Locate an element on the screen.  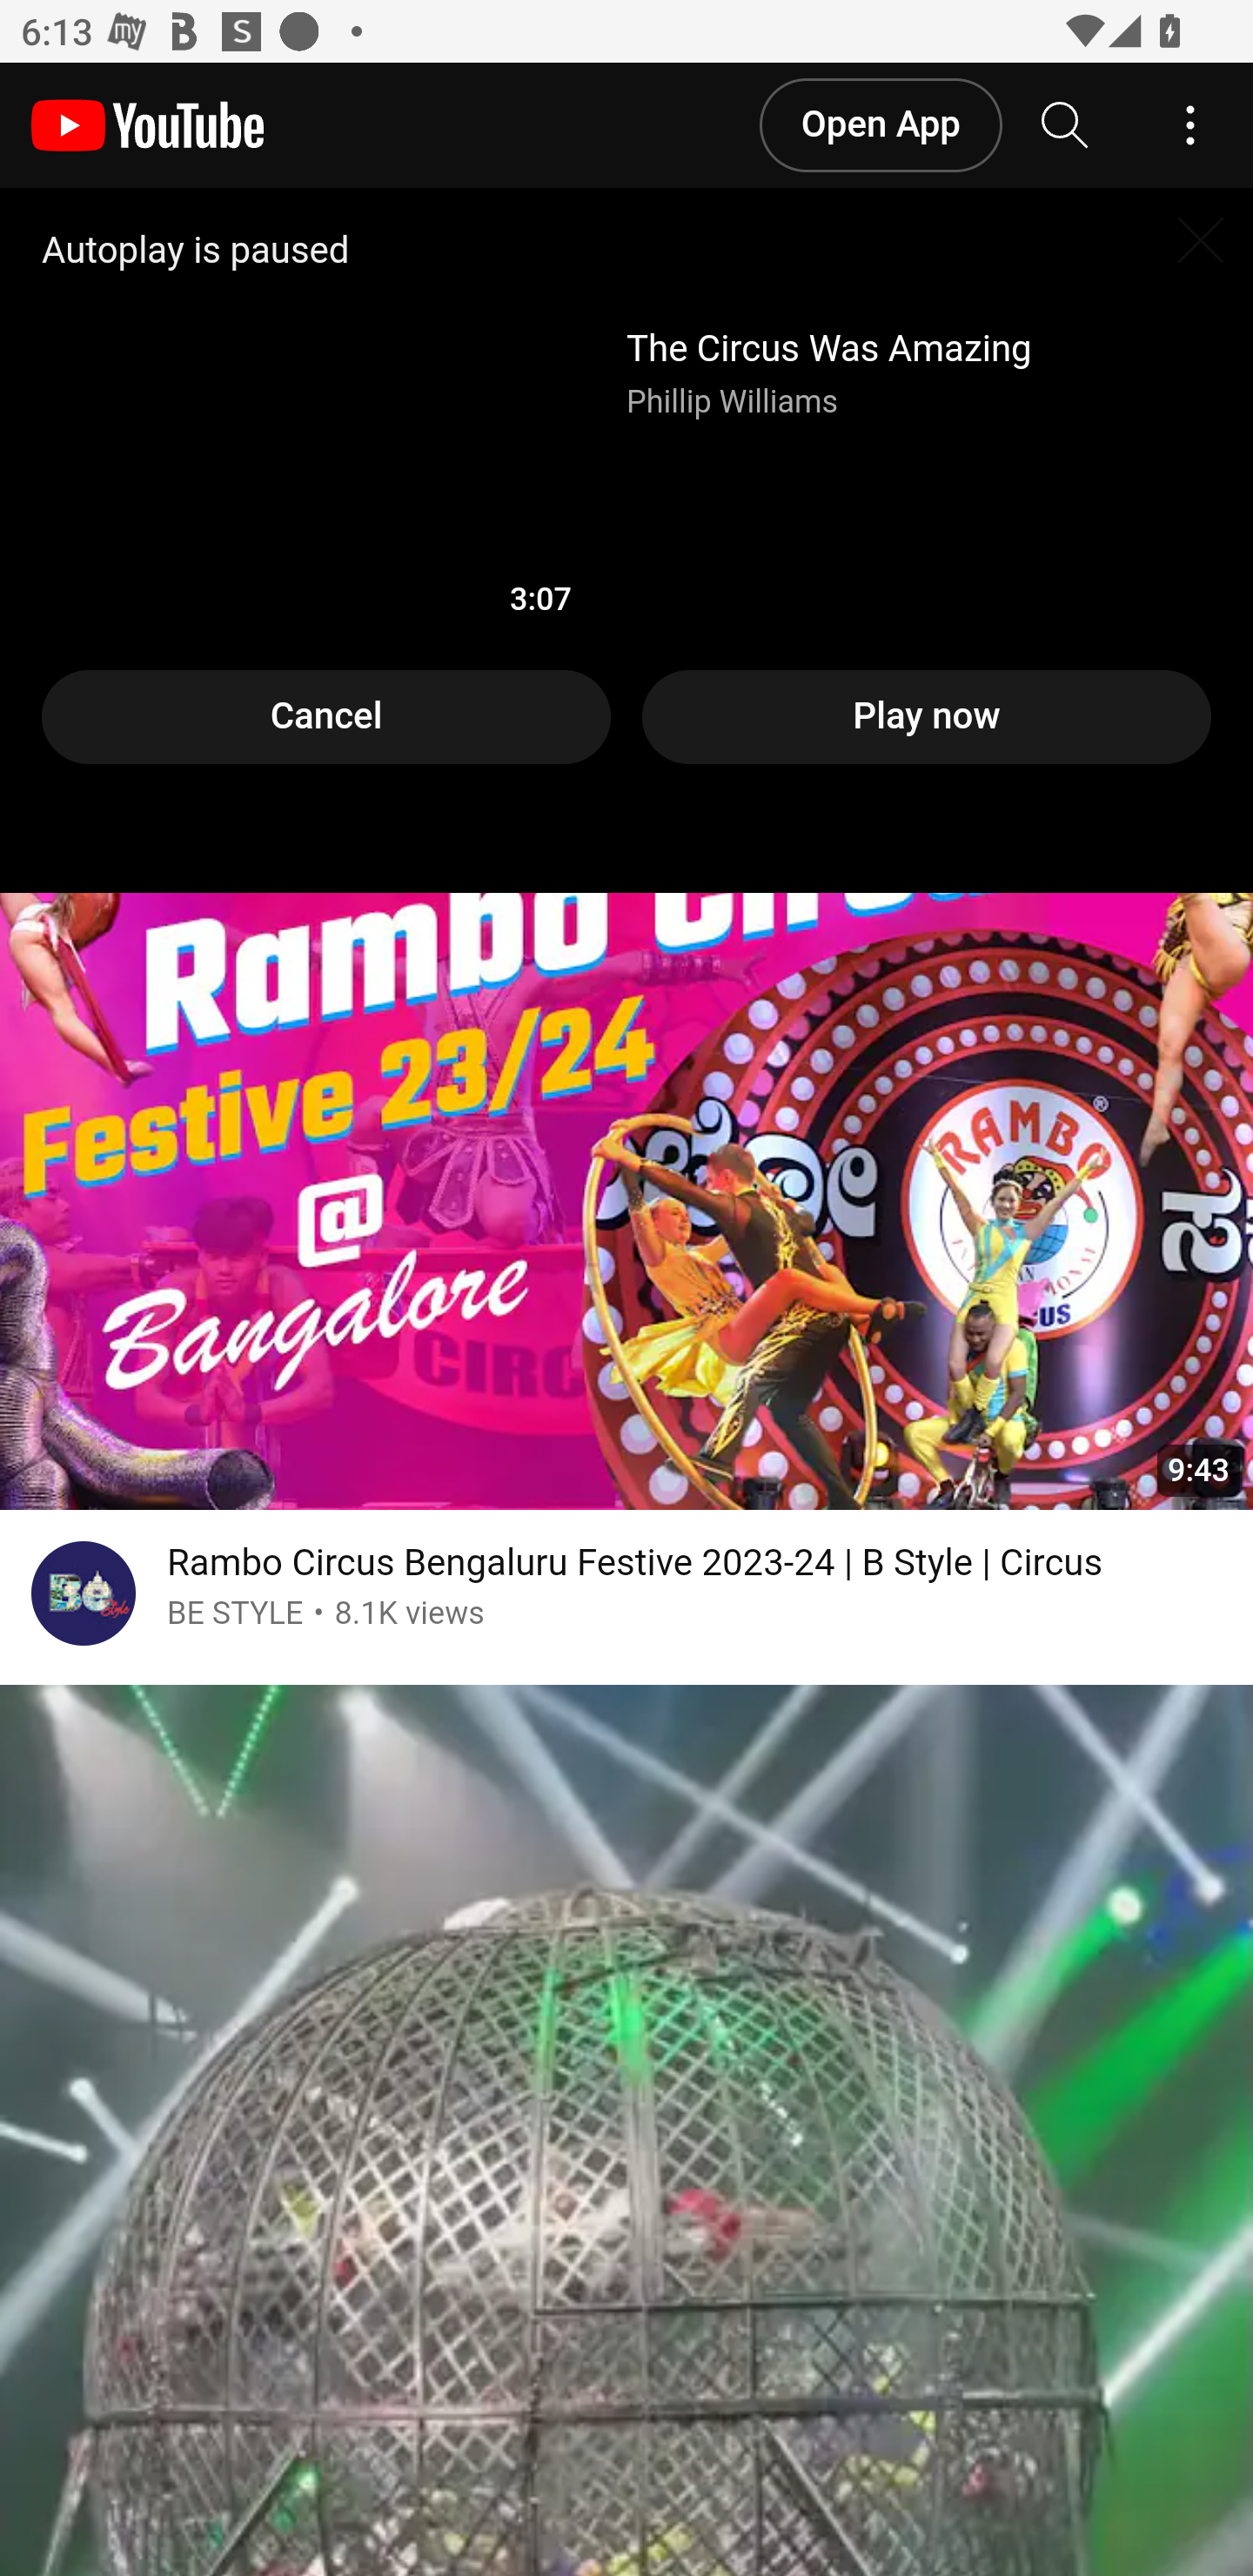
Account is located at coordinates (1190, 126).